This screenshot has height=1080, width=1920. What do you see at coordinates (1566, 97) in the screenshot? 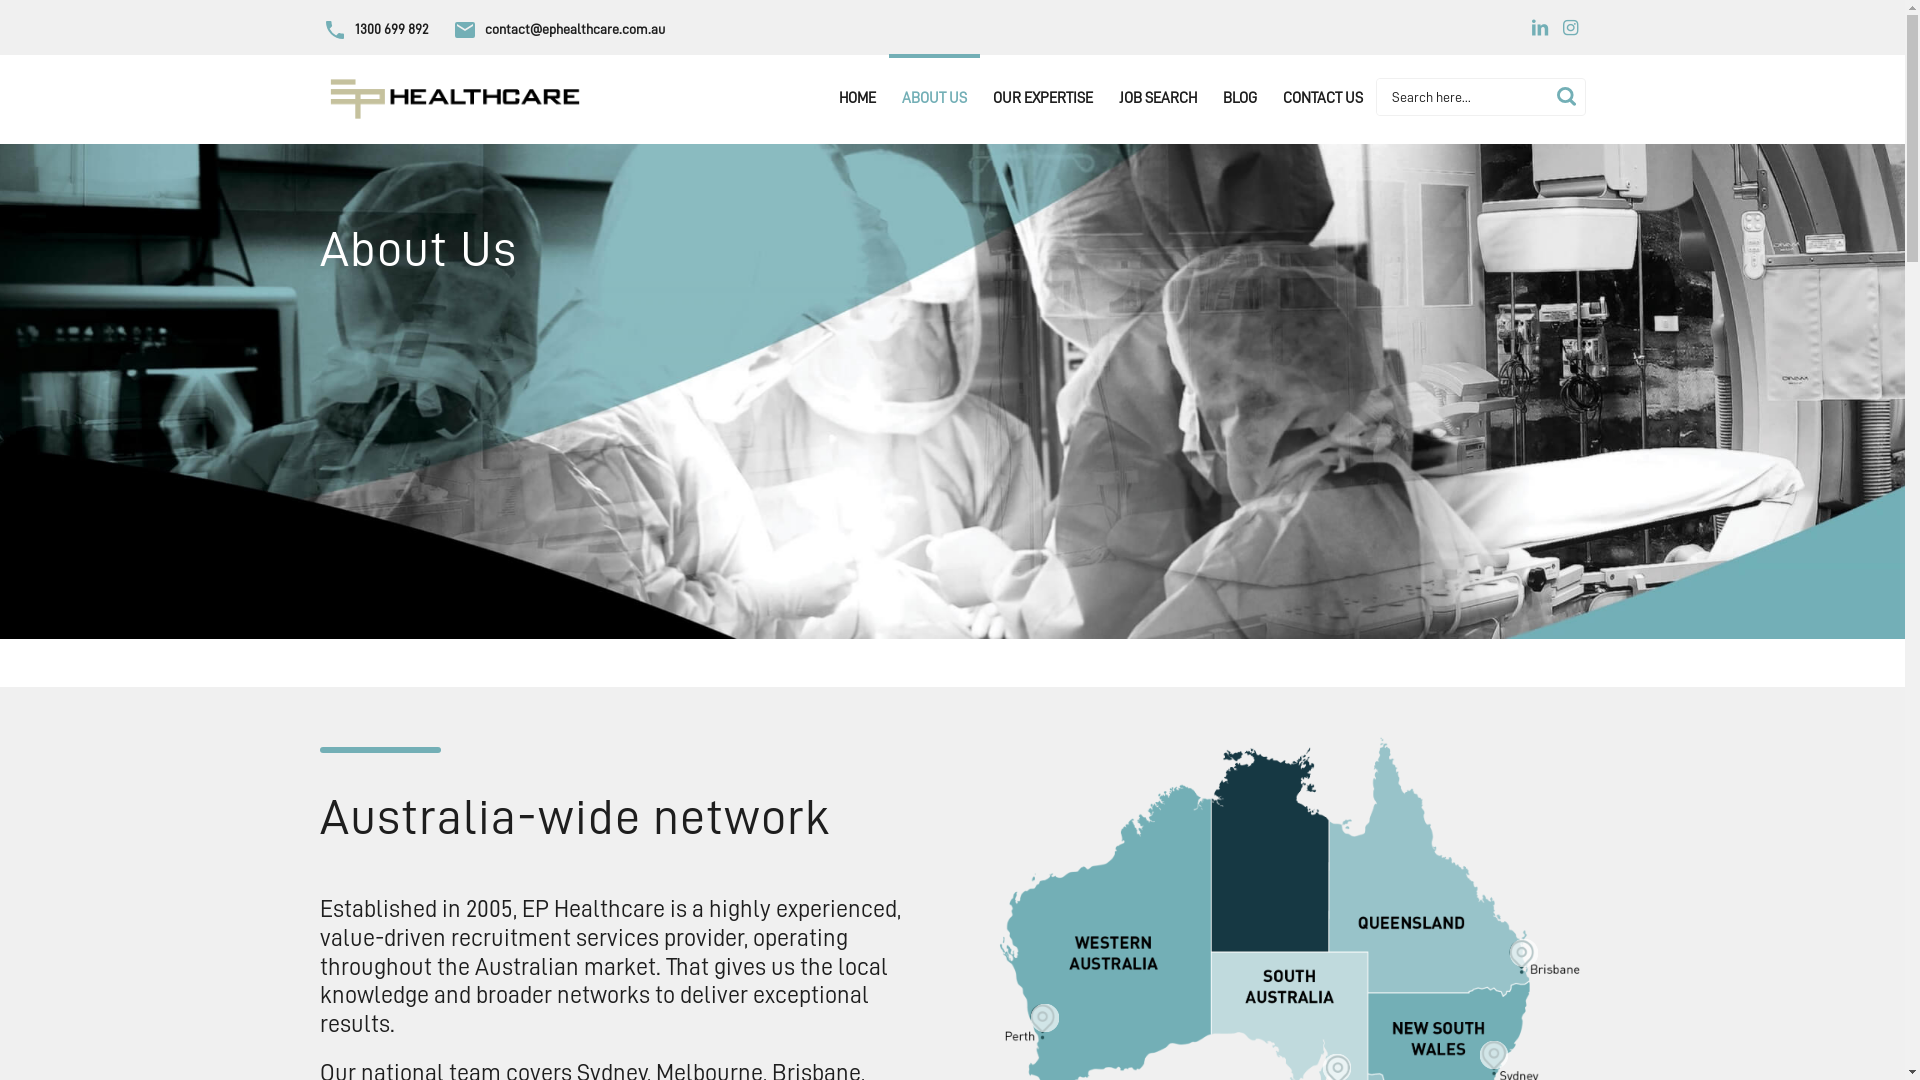
I see `Search Button` at bounding box center [1566, 97].